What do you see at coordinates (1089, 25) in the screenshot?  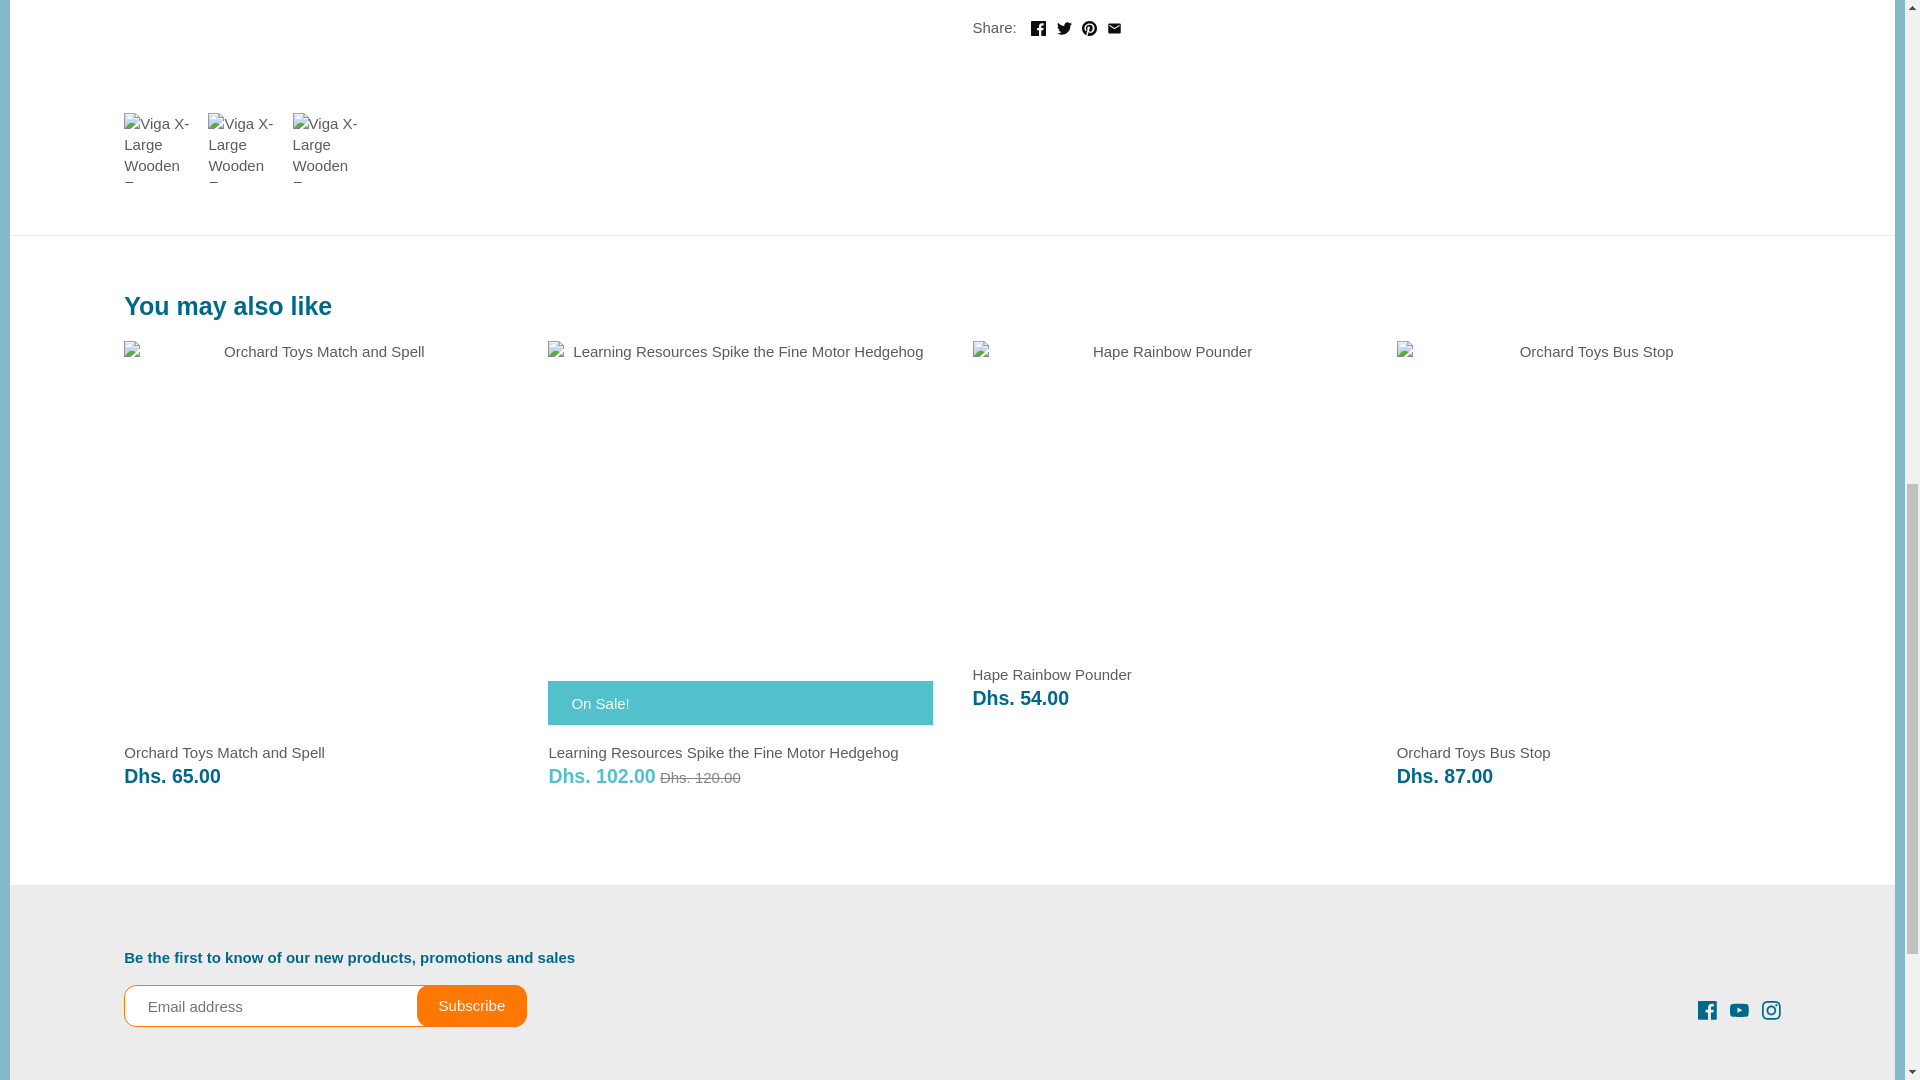 I see `Pin the main image` at bounding box center [1089, 25].